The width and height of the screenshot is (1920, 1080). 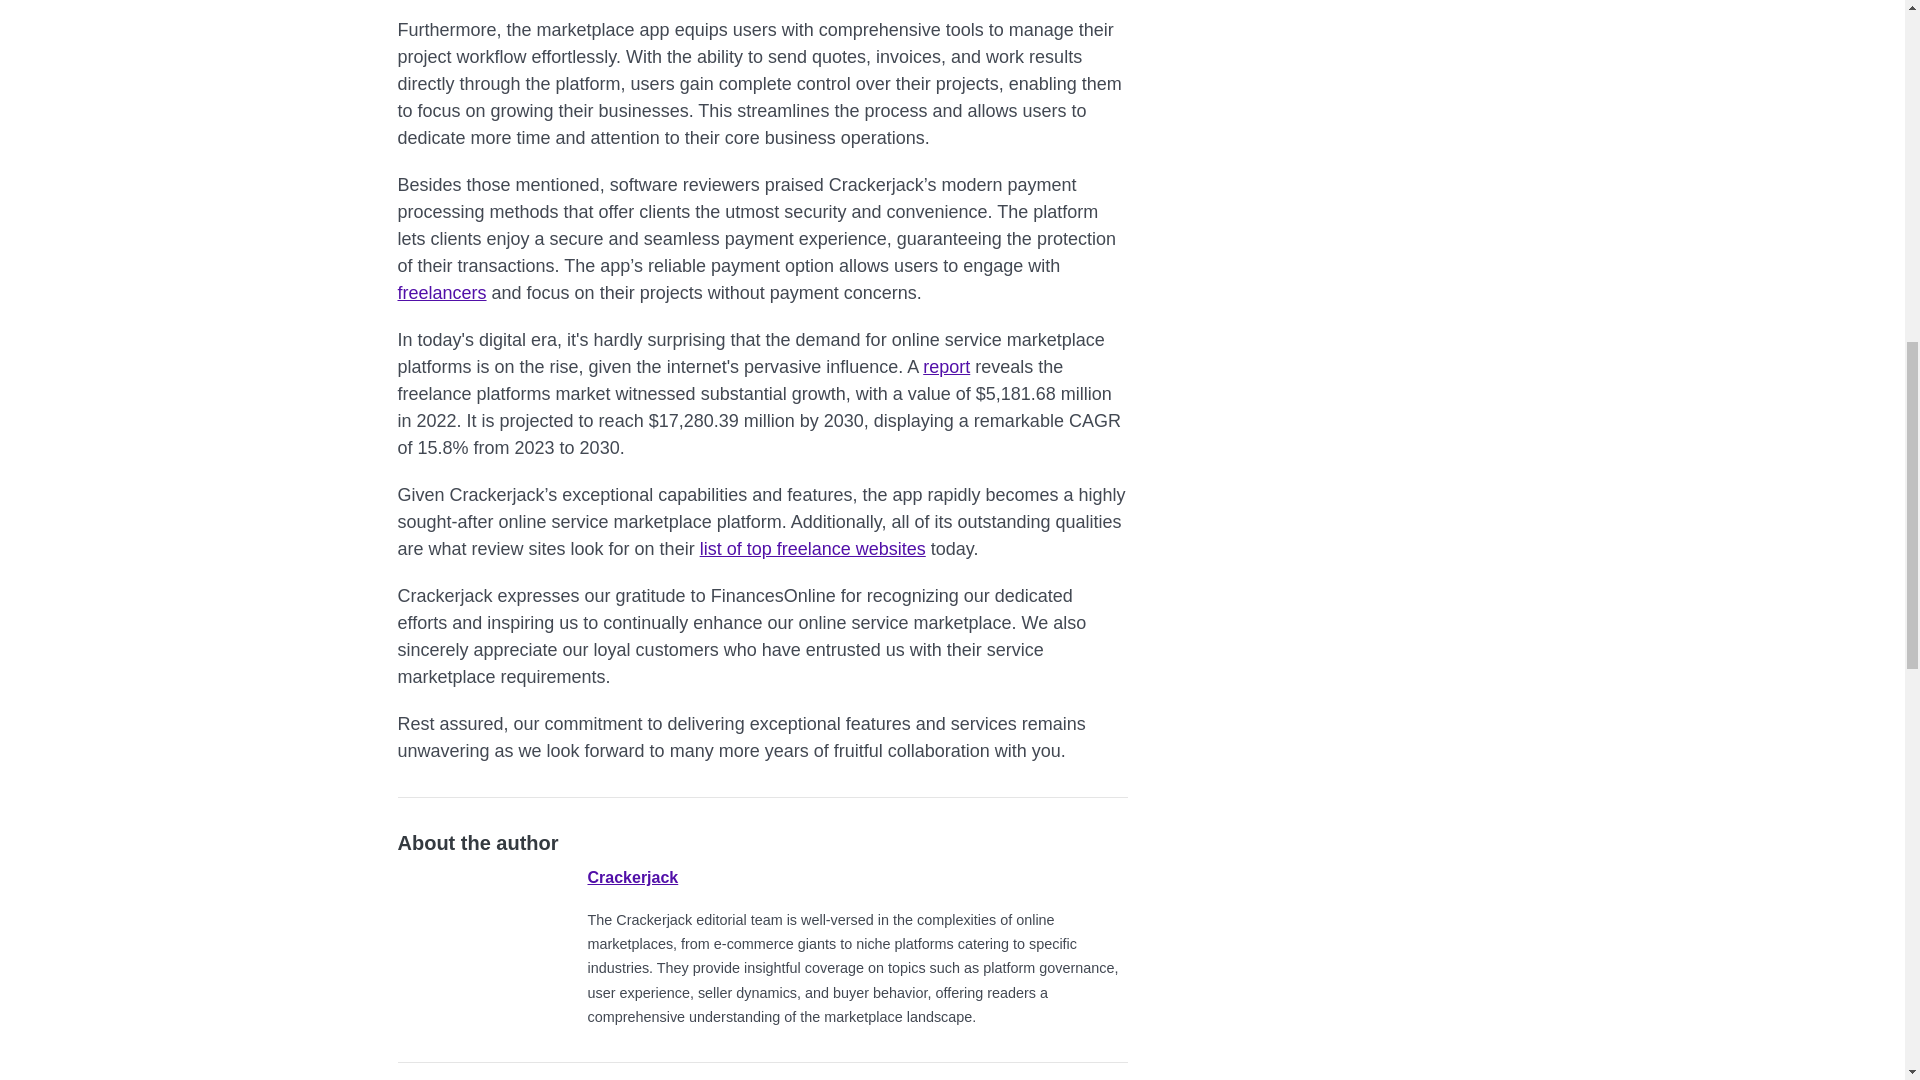 What do you see at coordinates (633, 877) in the screenshot?
I see `Crackerjack` at bounding box center [633, 877].